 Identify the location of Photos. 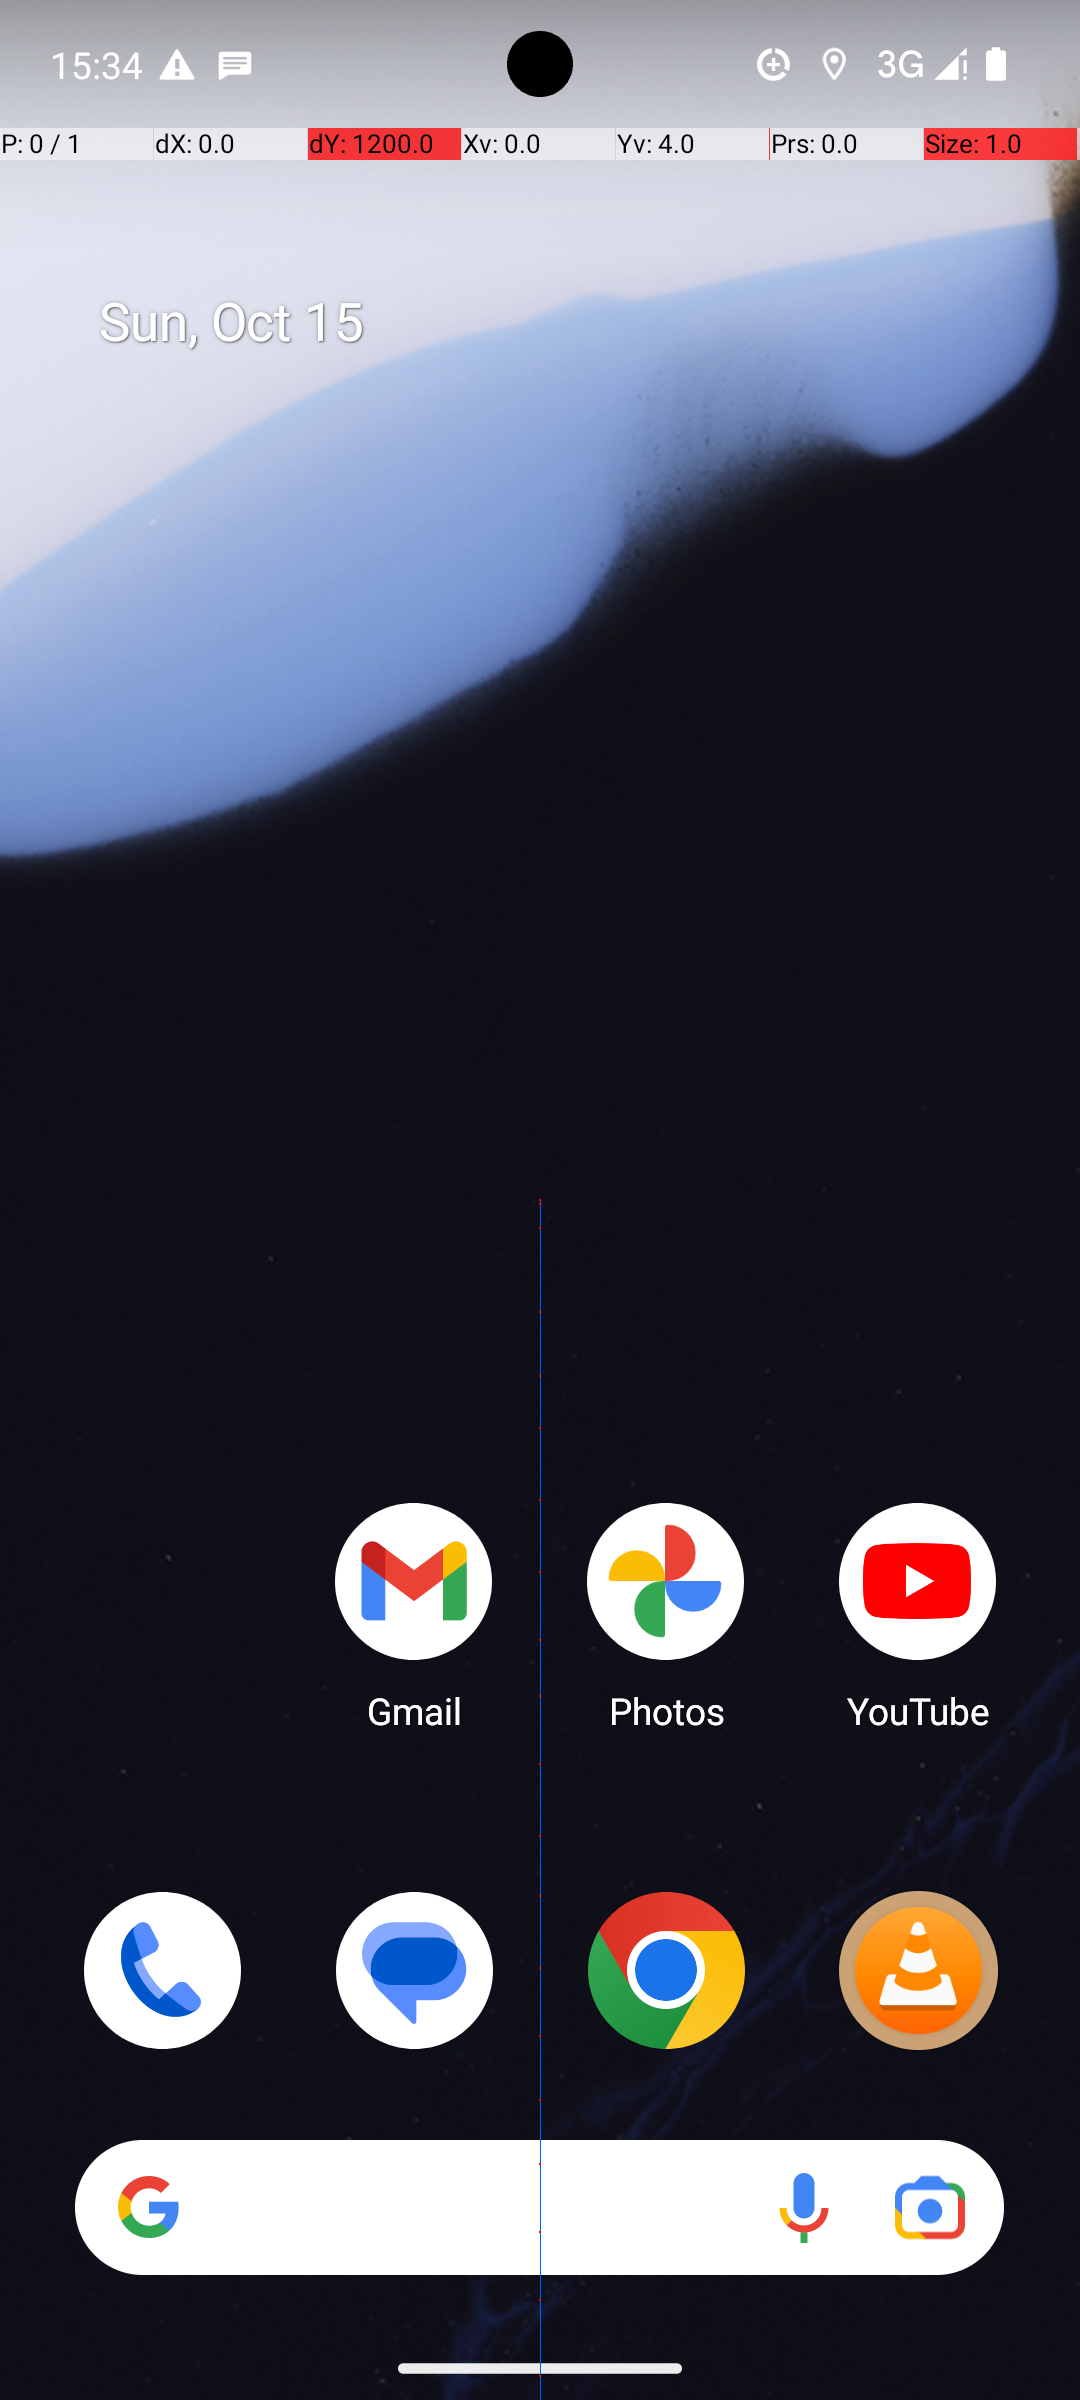
(666, 1615).